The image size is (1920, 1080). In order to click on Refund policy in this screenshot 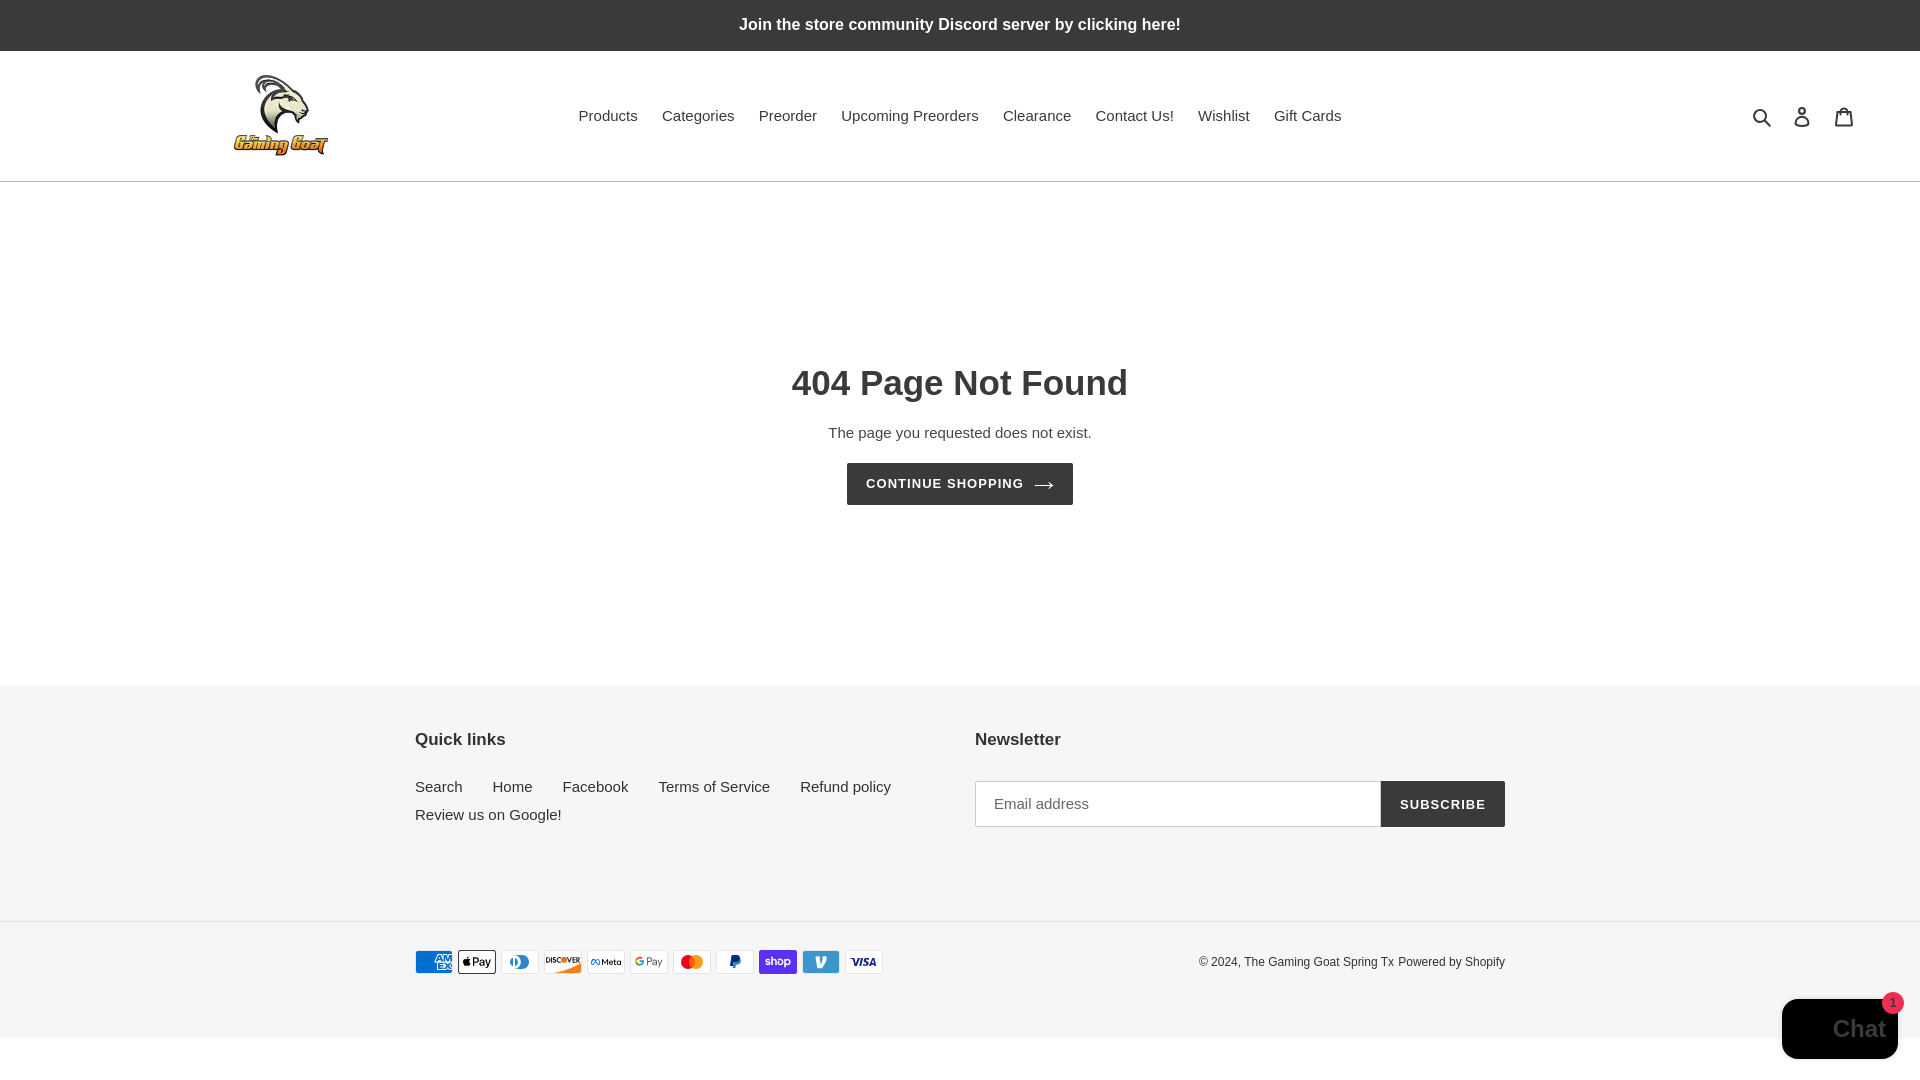, I will do `click(845, 786)`.